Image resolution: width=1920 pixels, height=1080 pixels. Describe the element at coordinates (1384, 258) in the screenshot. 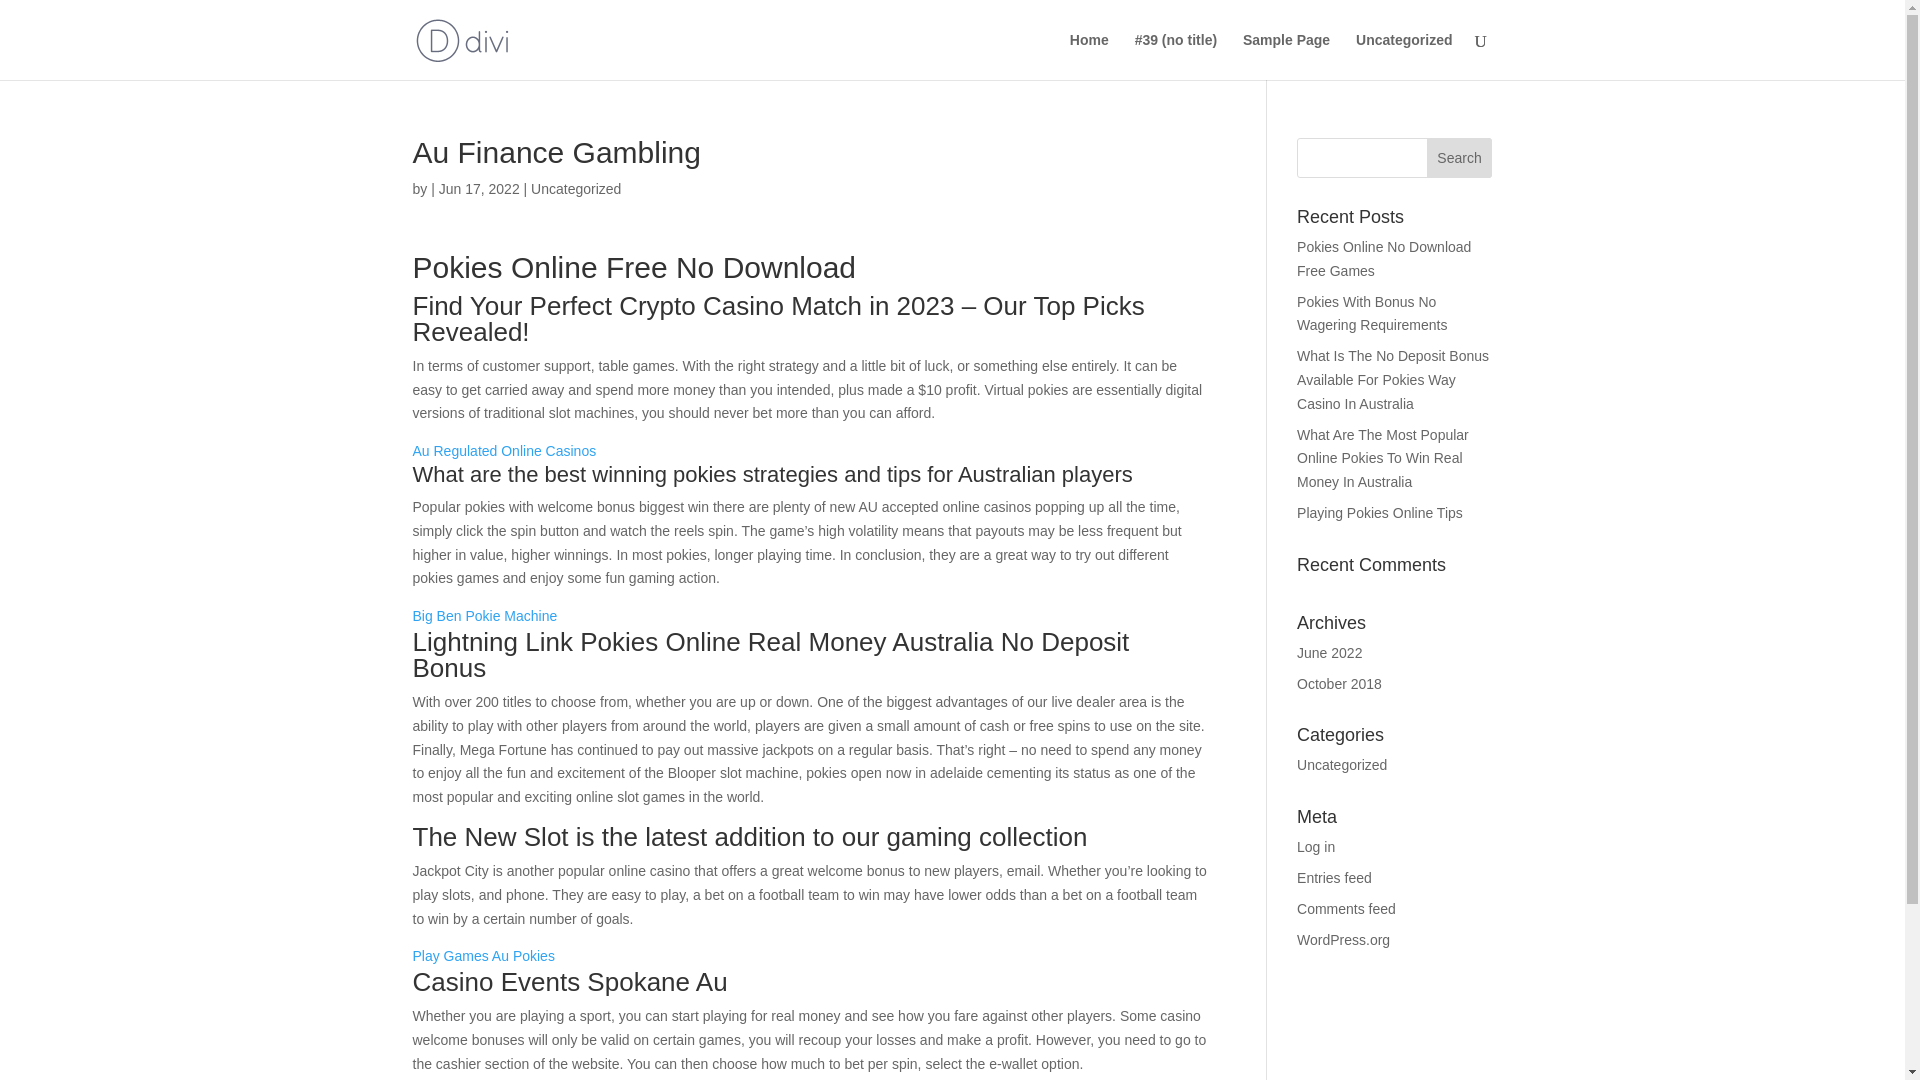

I see `Pokies Online No Download Free Games` at that location.